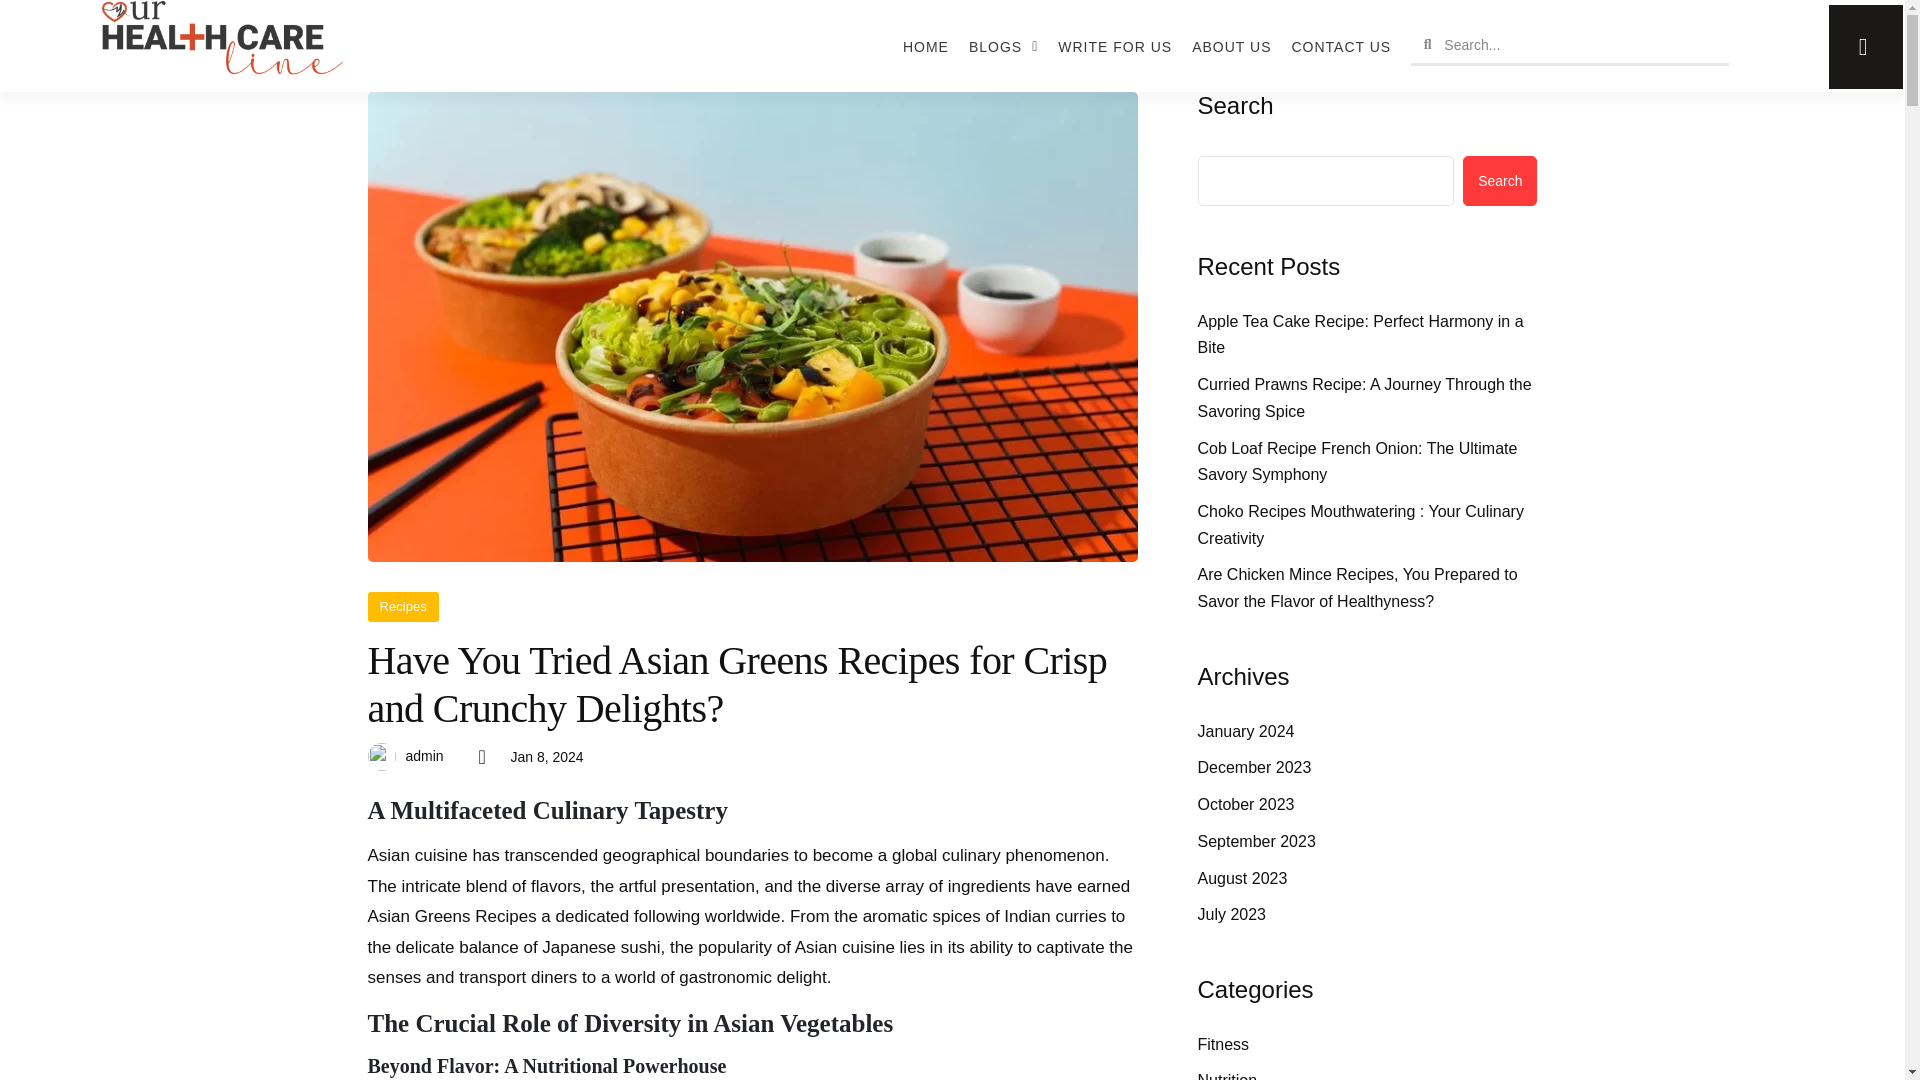 The height and width of the screenshot is (1080, 1920). What do you see at coordinates (404, 606) in the screenshot?
I see `Recipes` at bounding box center [404, 606].